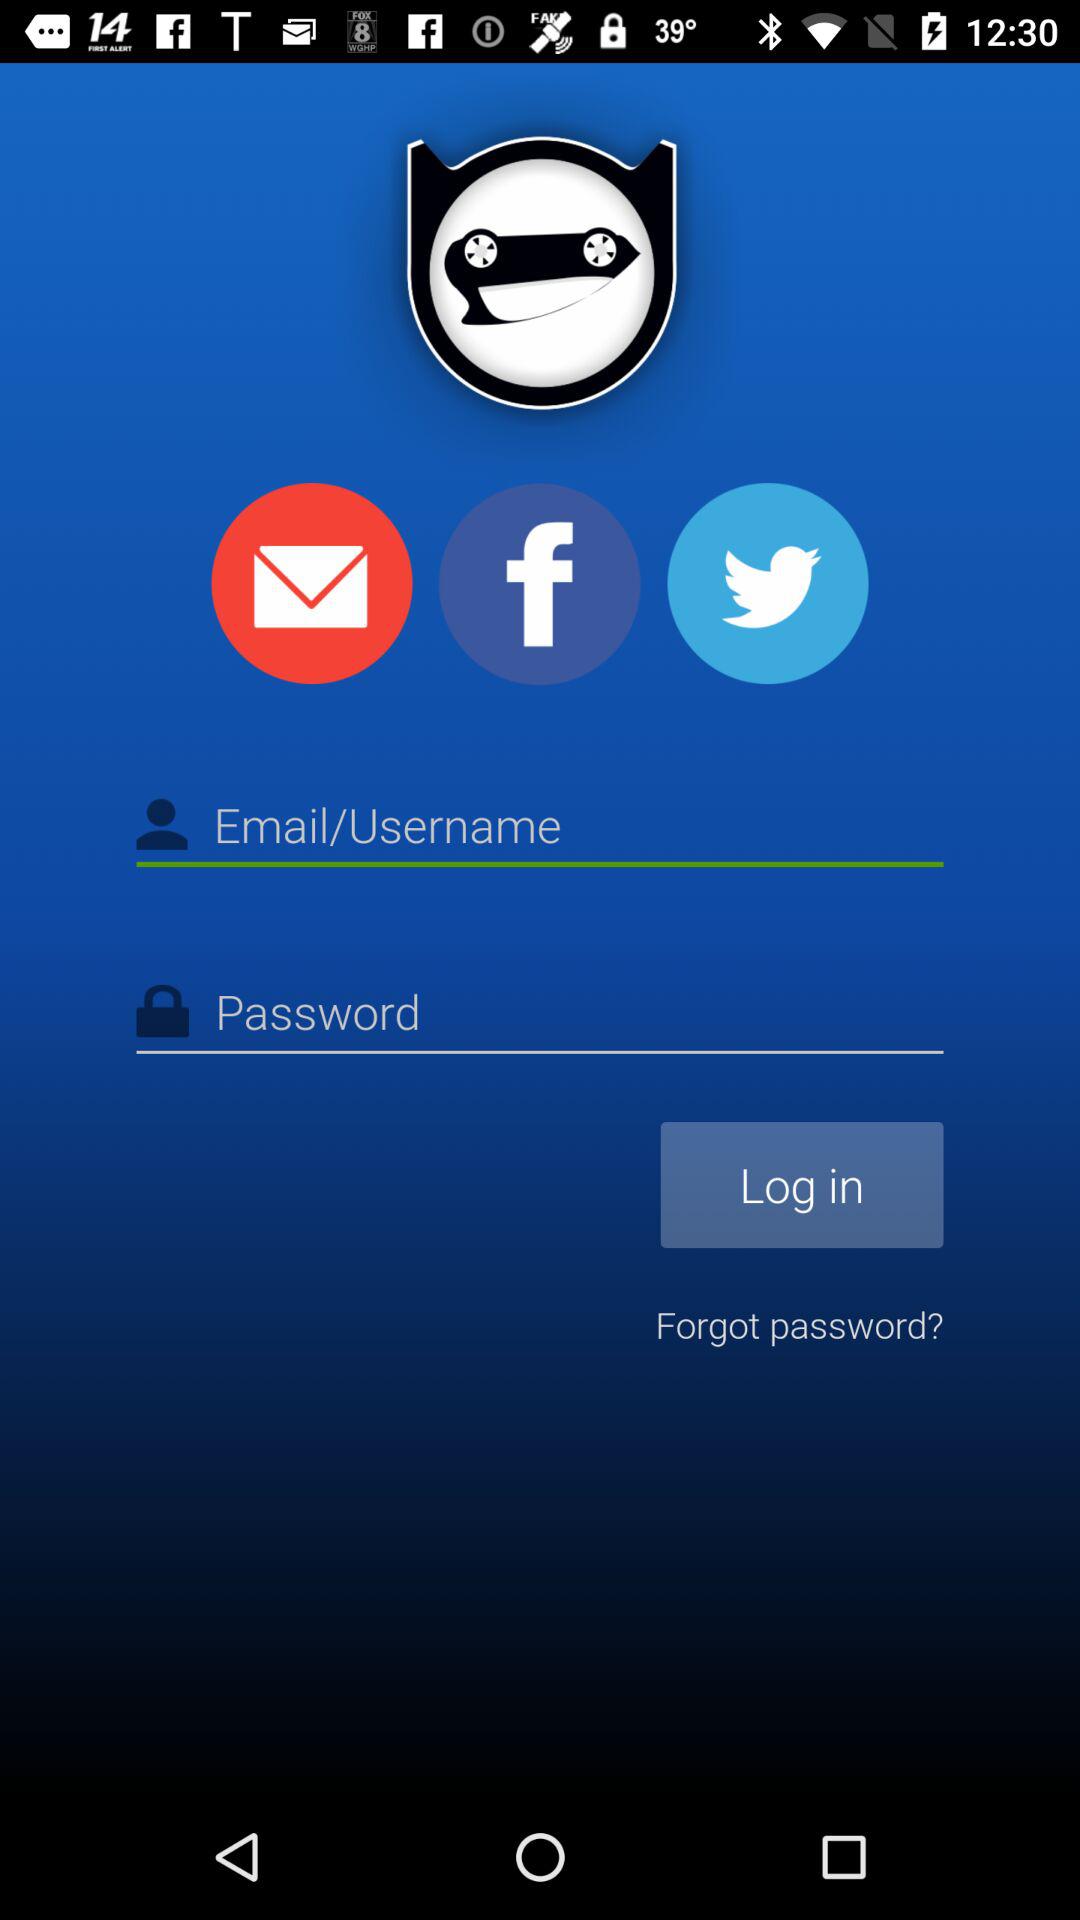 The image size is (1080, 1920). Describe the element at coordinates (799, 1324) in the screenshot. I see `turn off forgot password?` at that location.